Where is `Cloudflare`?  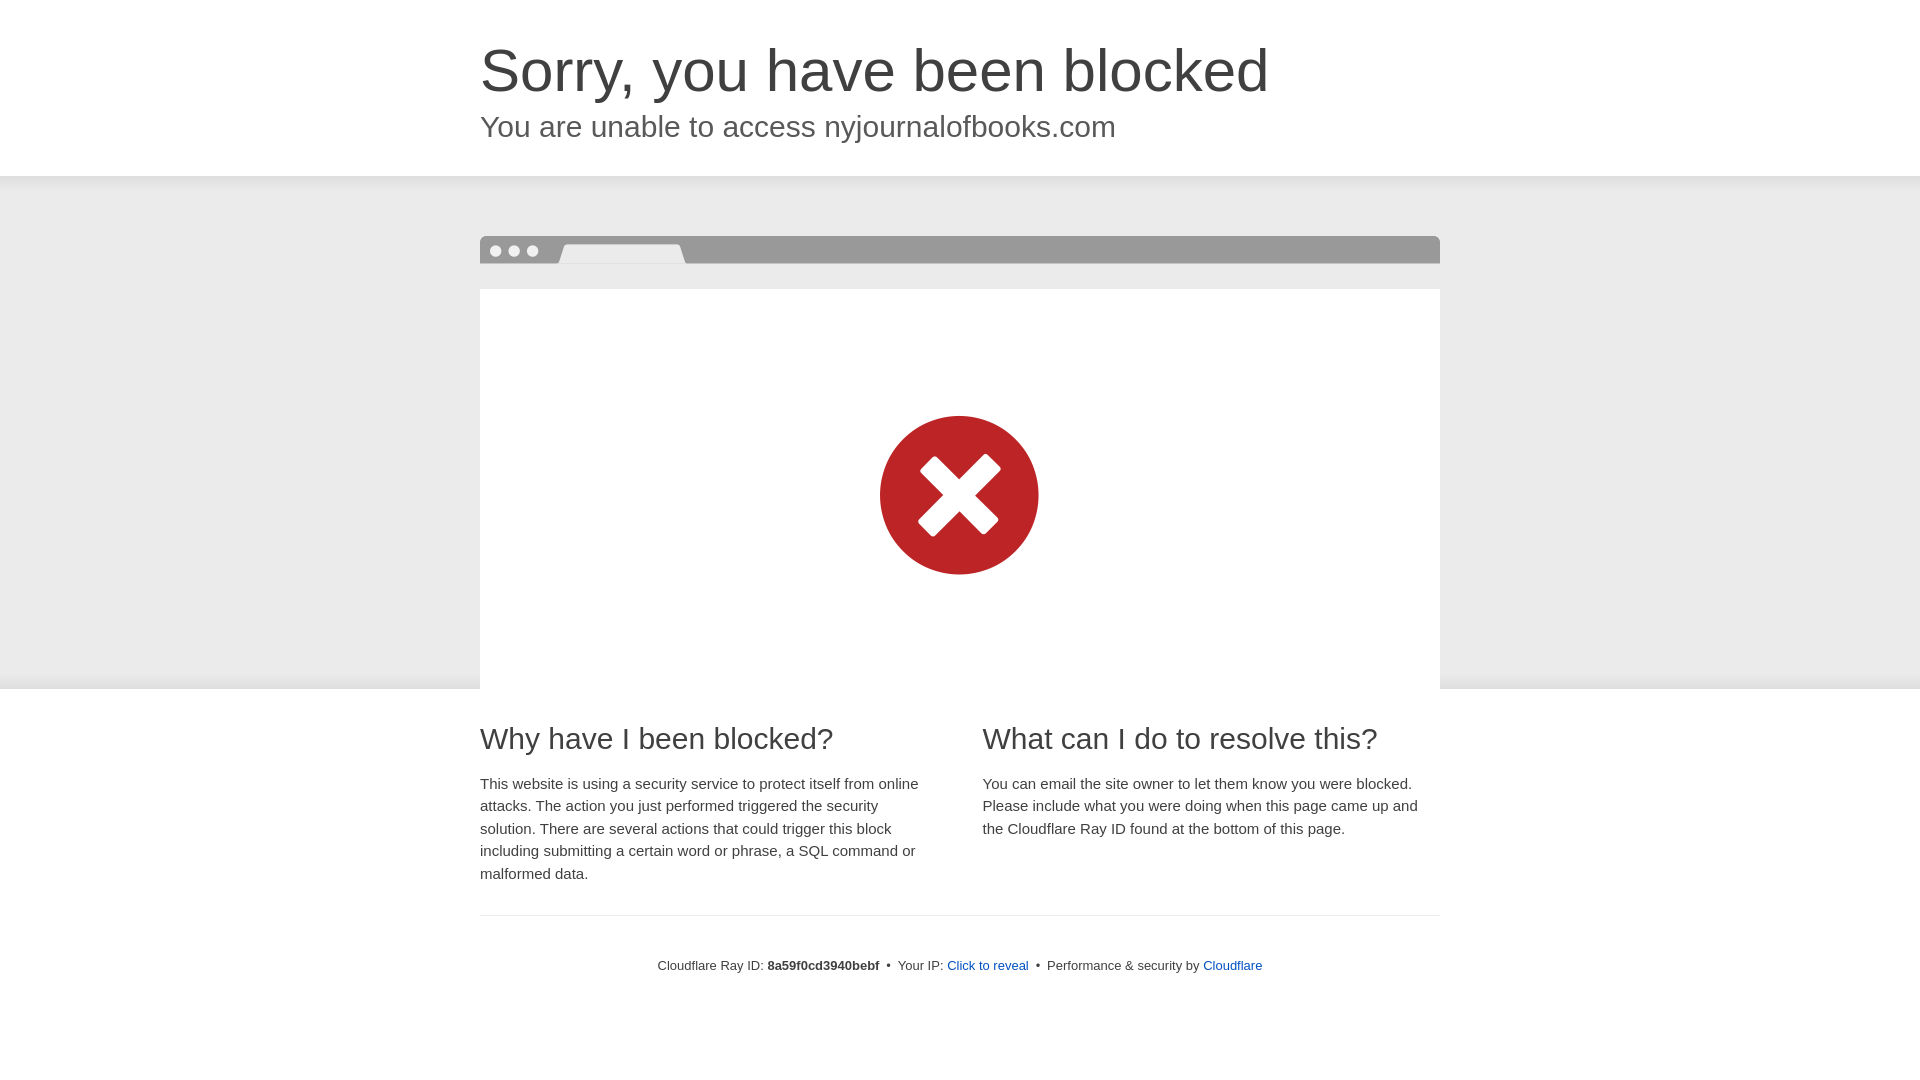
Cloudflare is located at coordinates (1232, 965).